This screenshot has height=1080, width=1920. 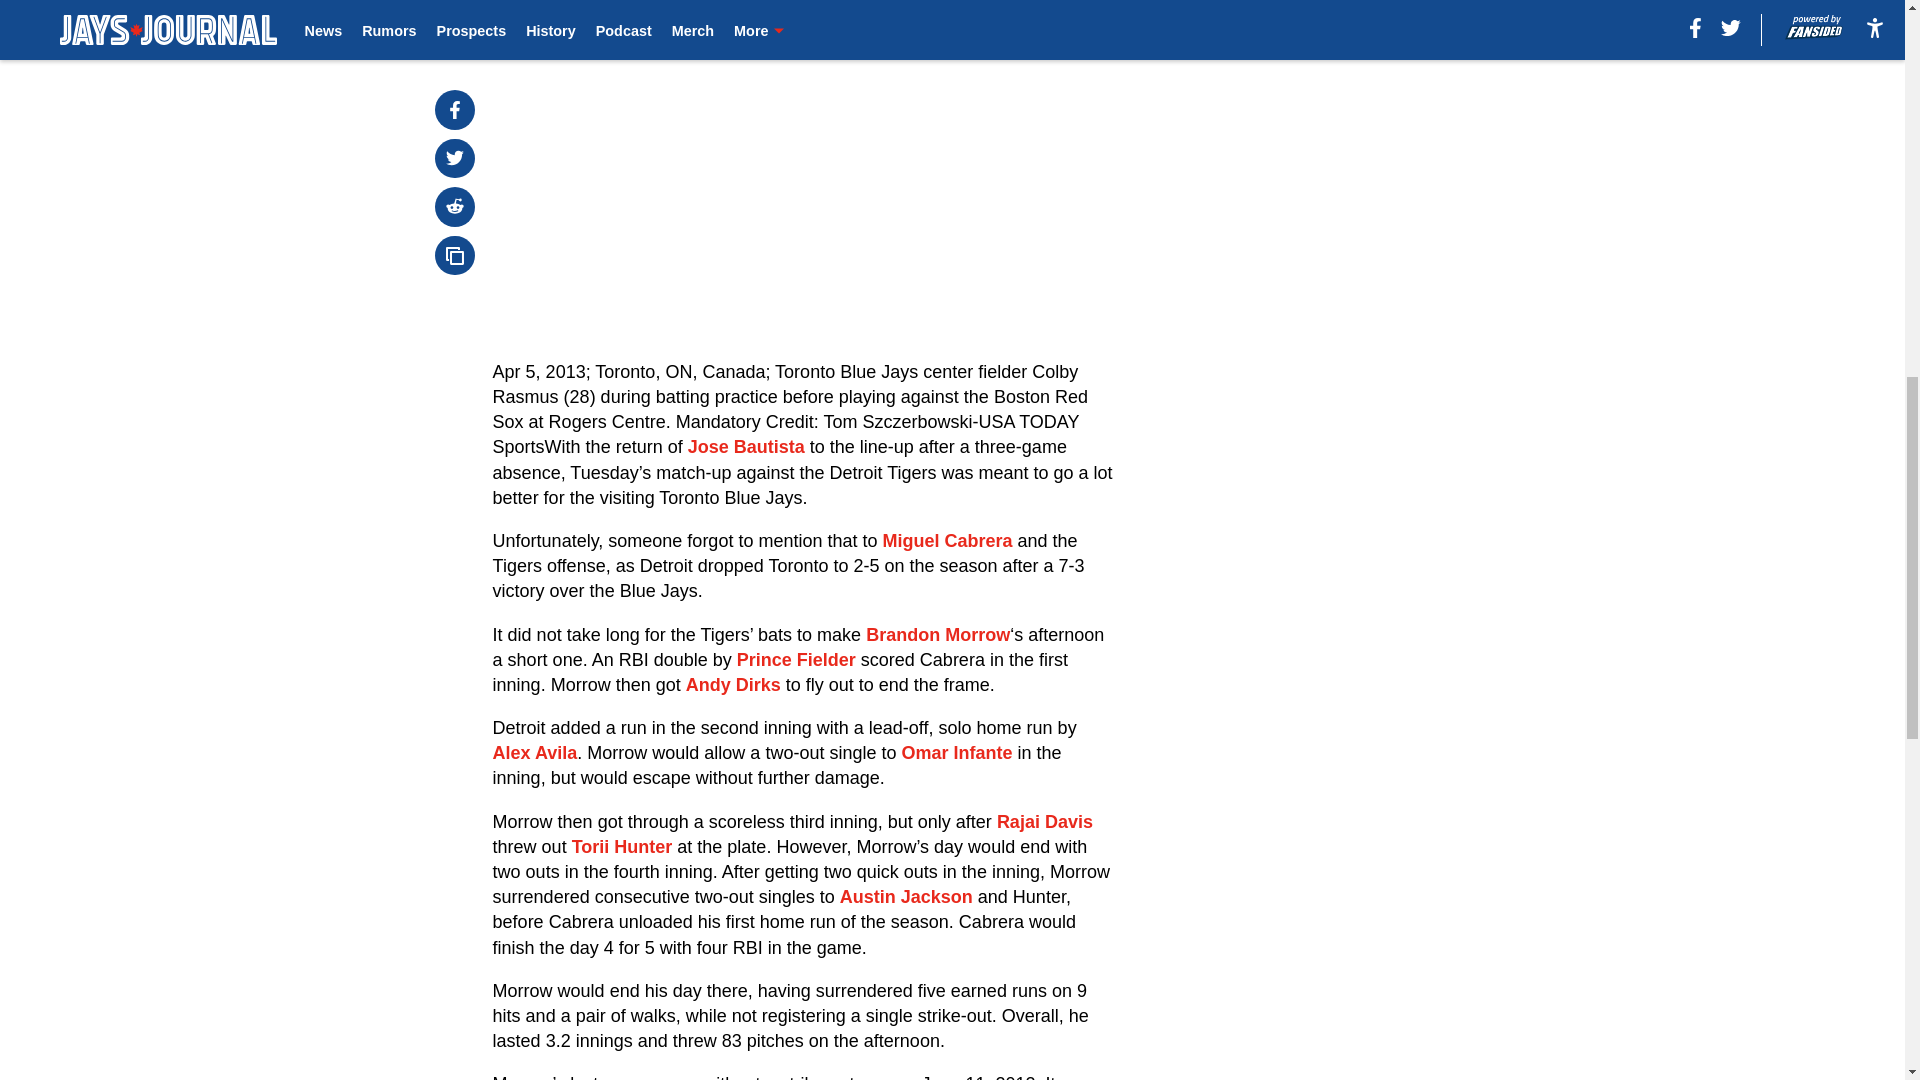 What do you see at coordinates (956, 752) in the screenshot?
I see `Omar Infante` at bounding box center [956, 752].